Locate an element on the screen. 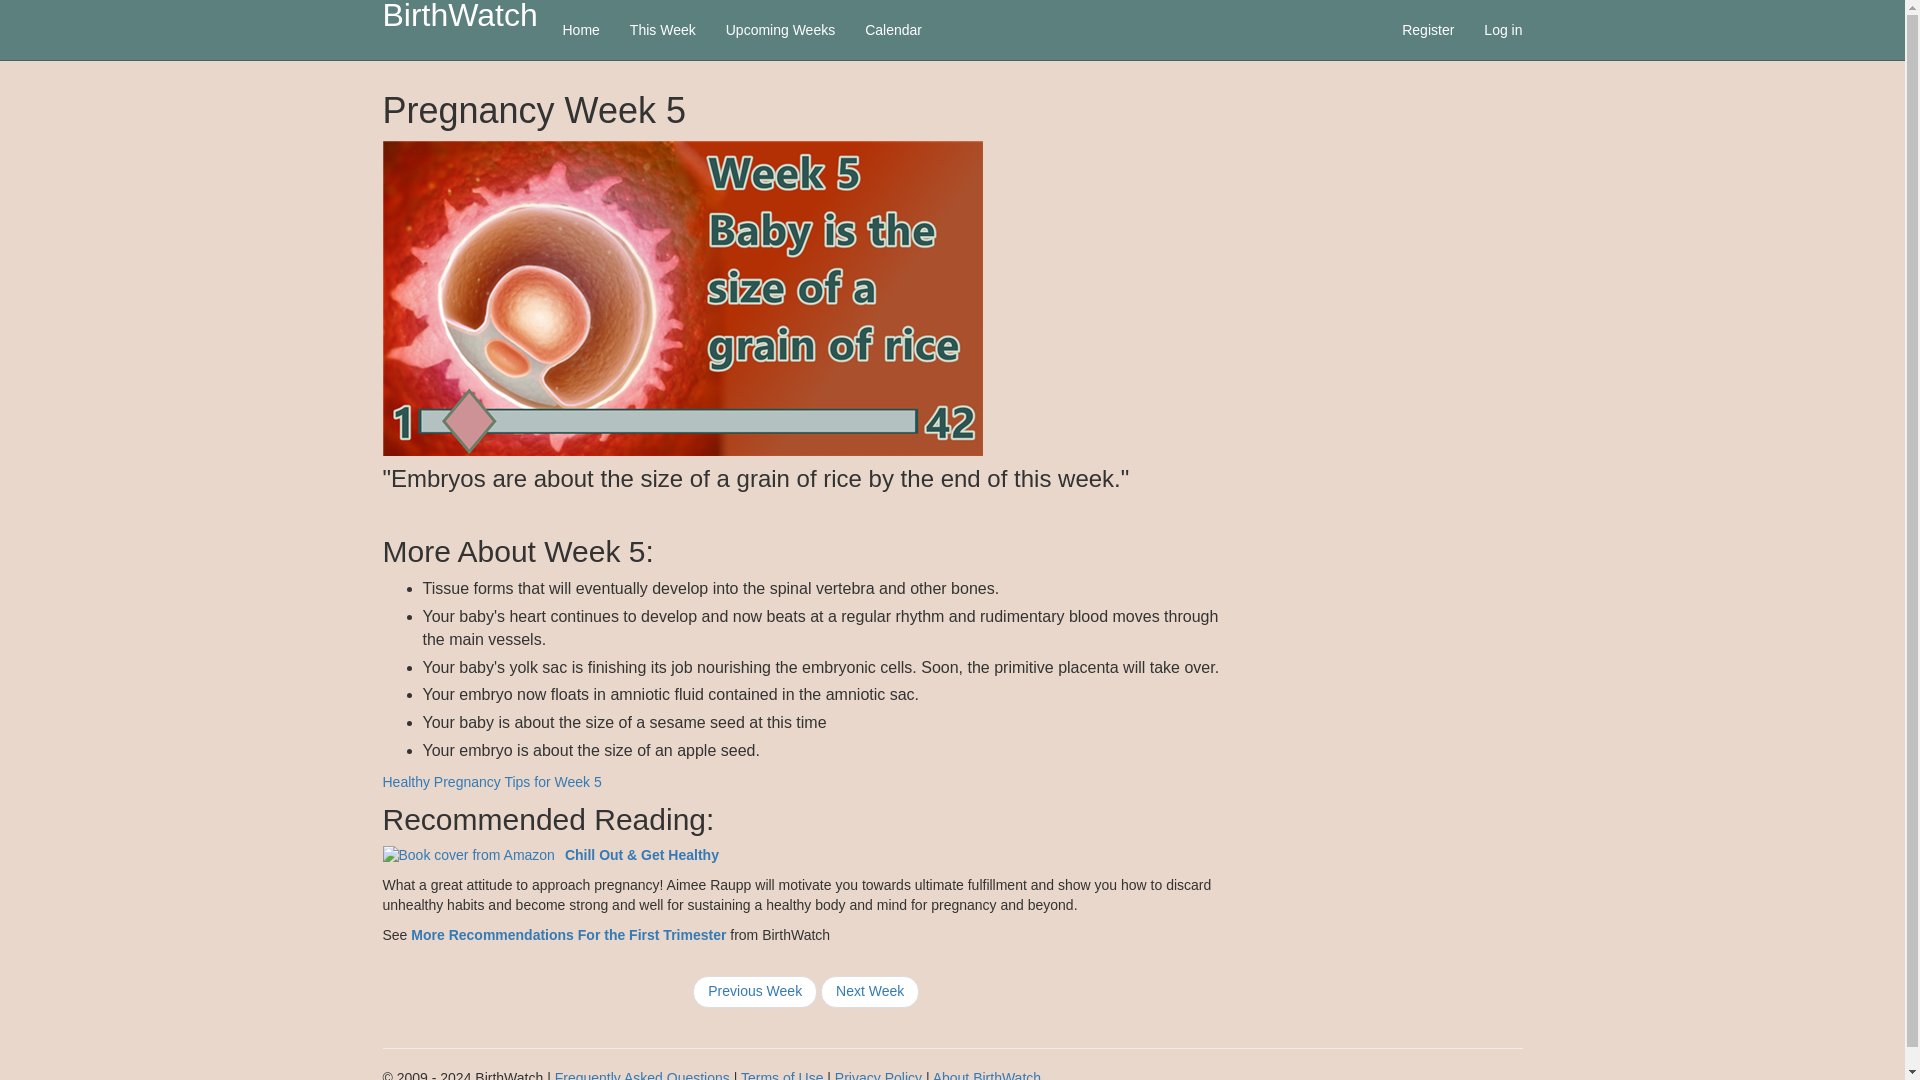  Register is located at coordinates (1427, 30).